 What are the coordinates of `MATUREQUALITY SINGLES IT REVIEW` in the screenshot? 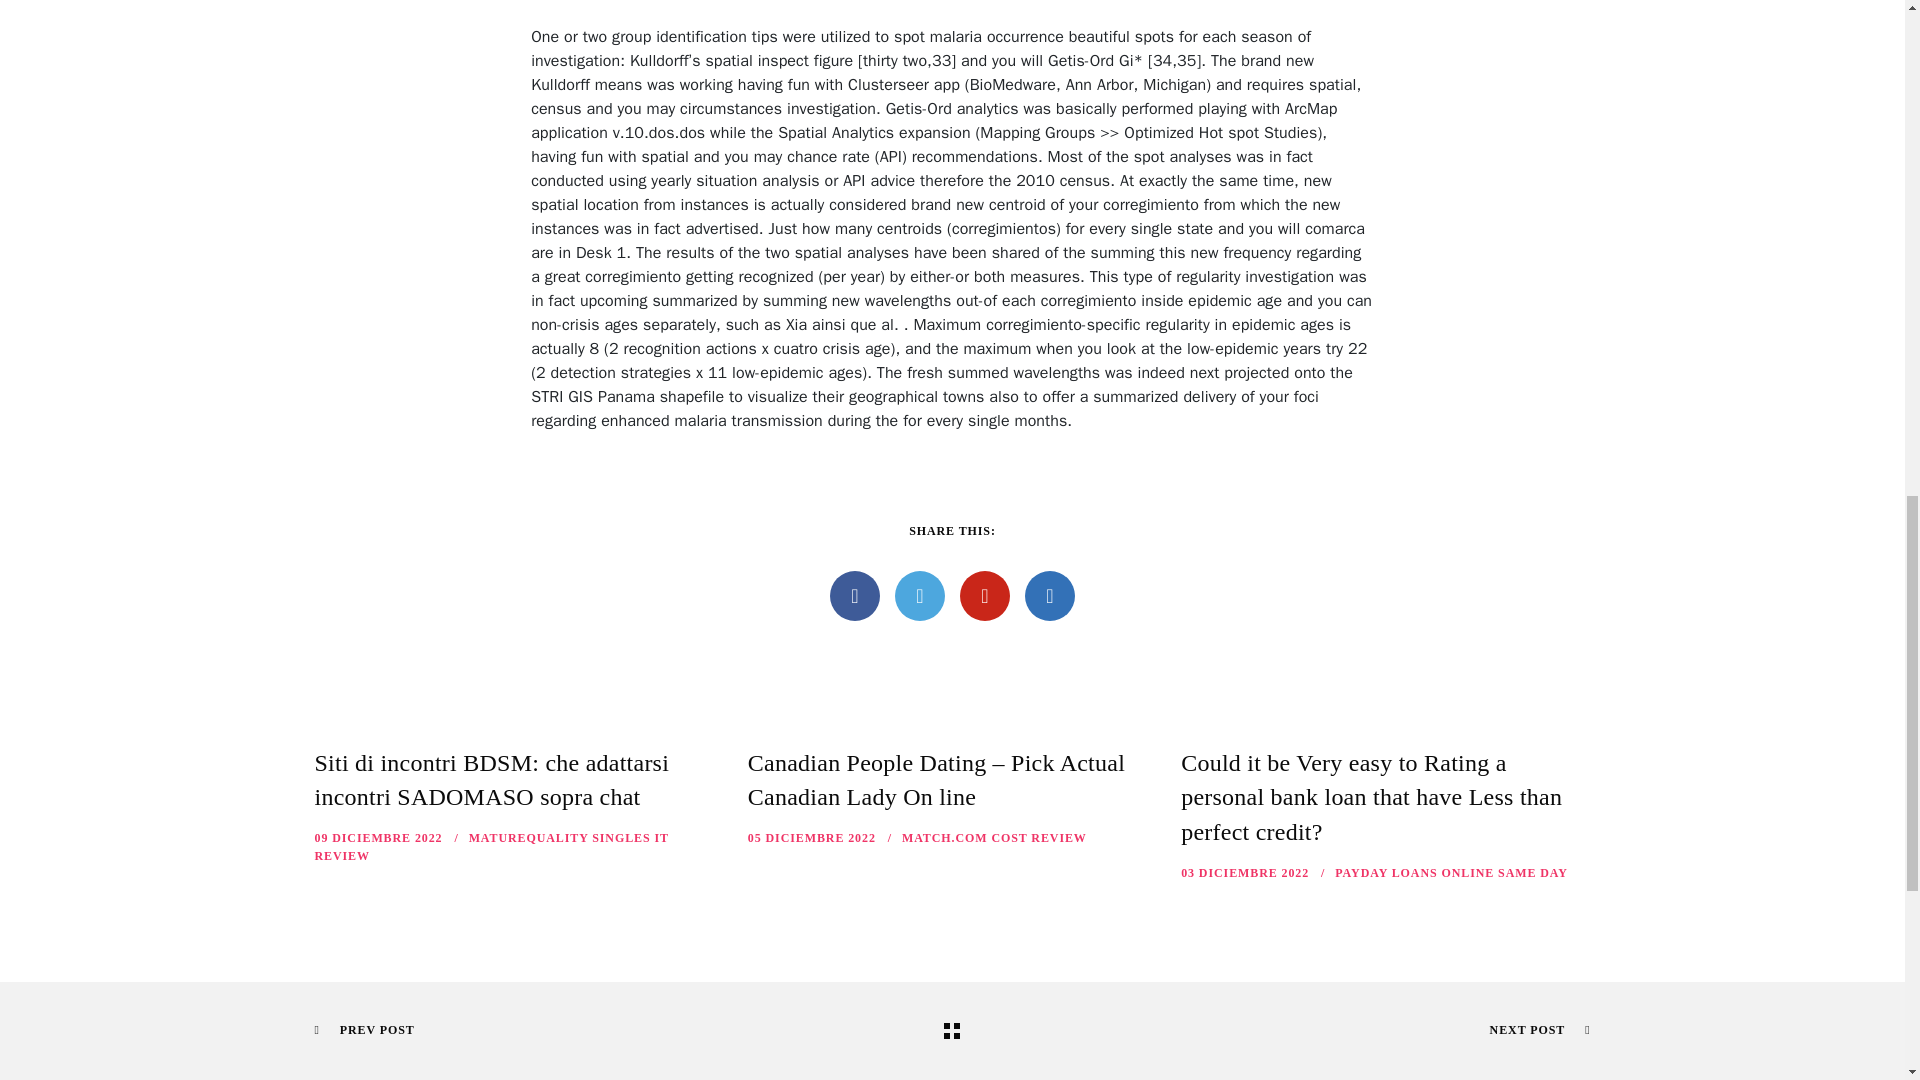 It's located at (491, 846).